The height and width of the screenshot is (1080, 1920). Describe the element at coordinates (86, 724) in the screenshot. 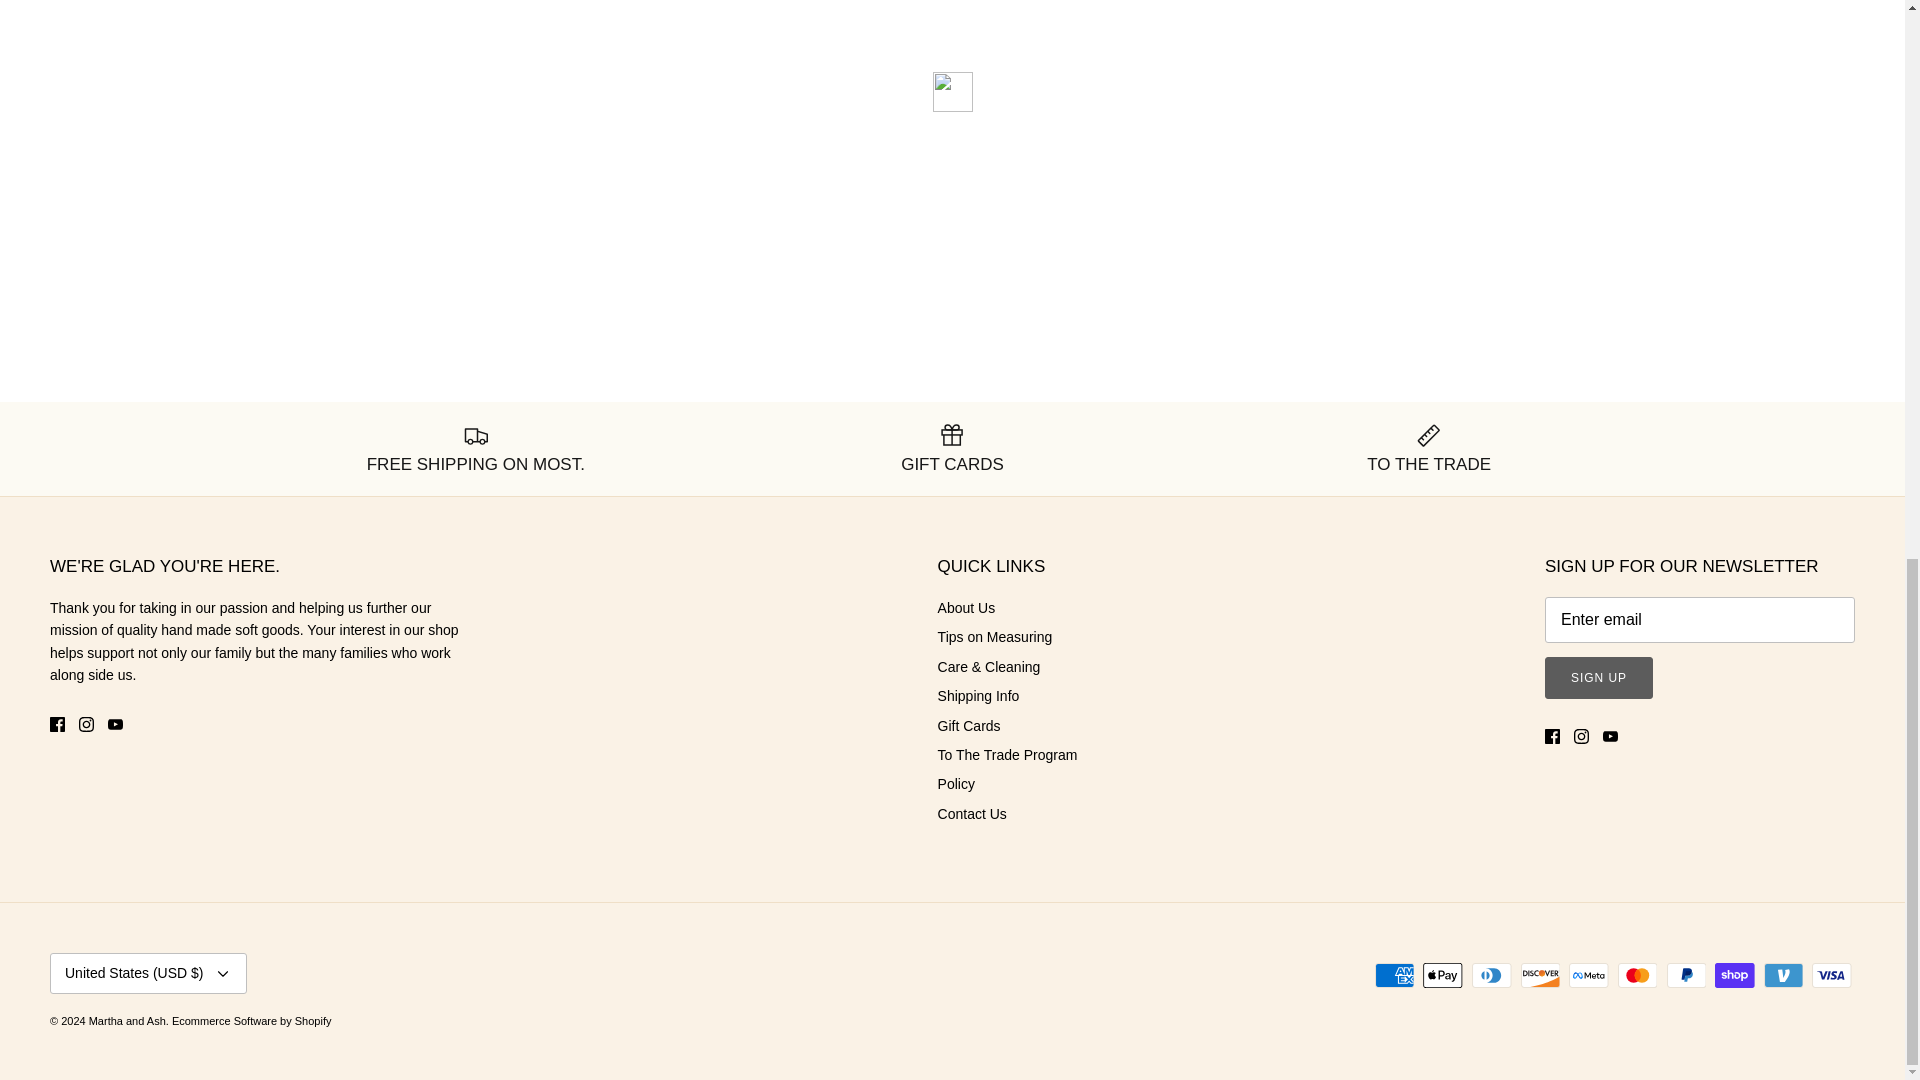

I see `Instagram` at that location.